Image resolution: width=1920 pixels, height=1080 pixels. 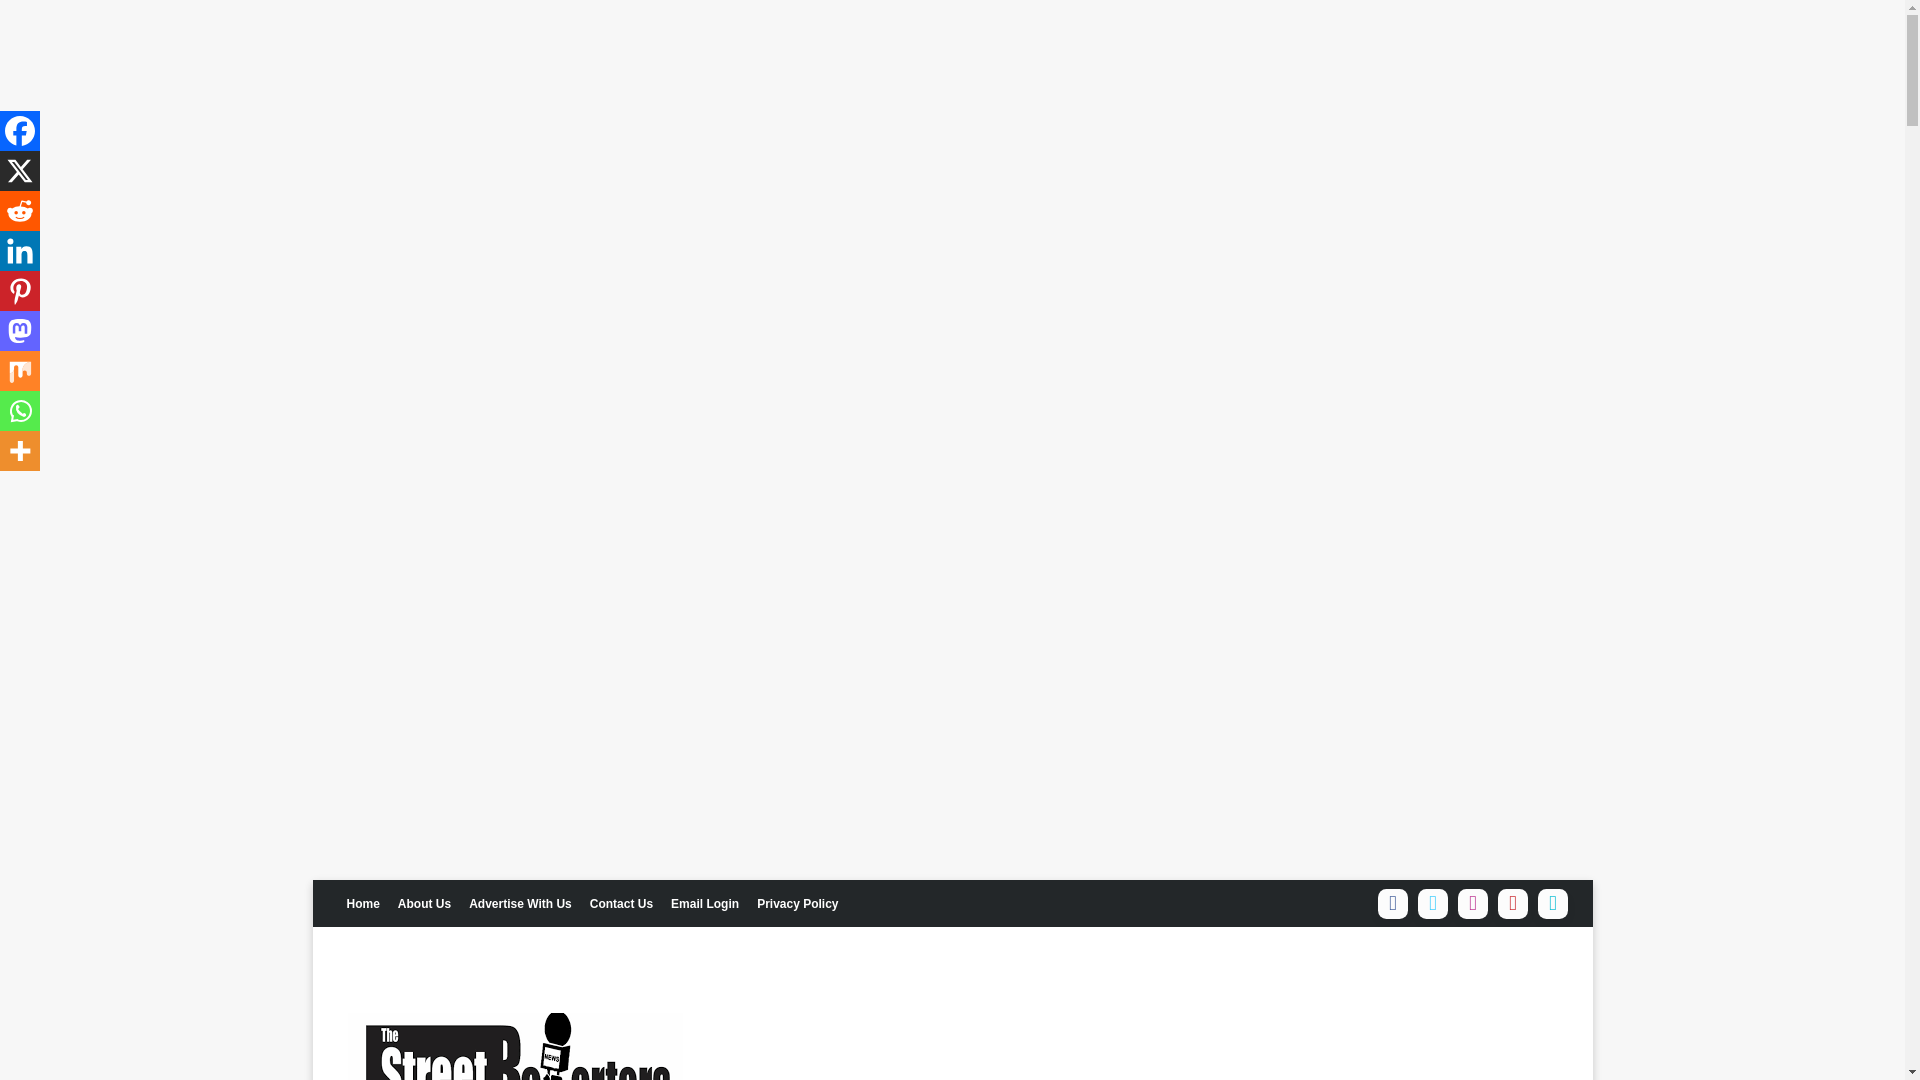 I want to click on home, so click(x=363, y=902).